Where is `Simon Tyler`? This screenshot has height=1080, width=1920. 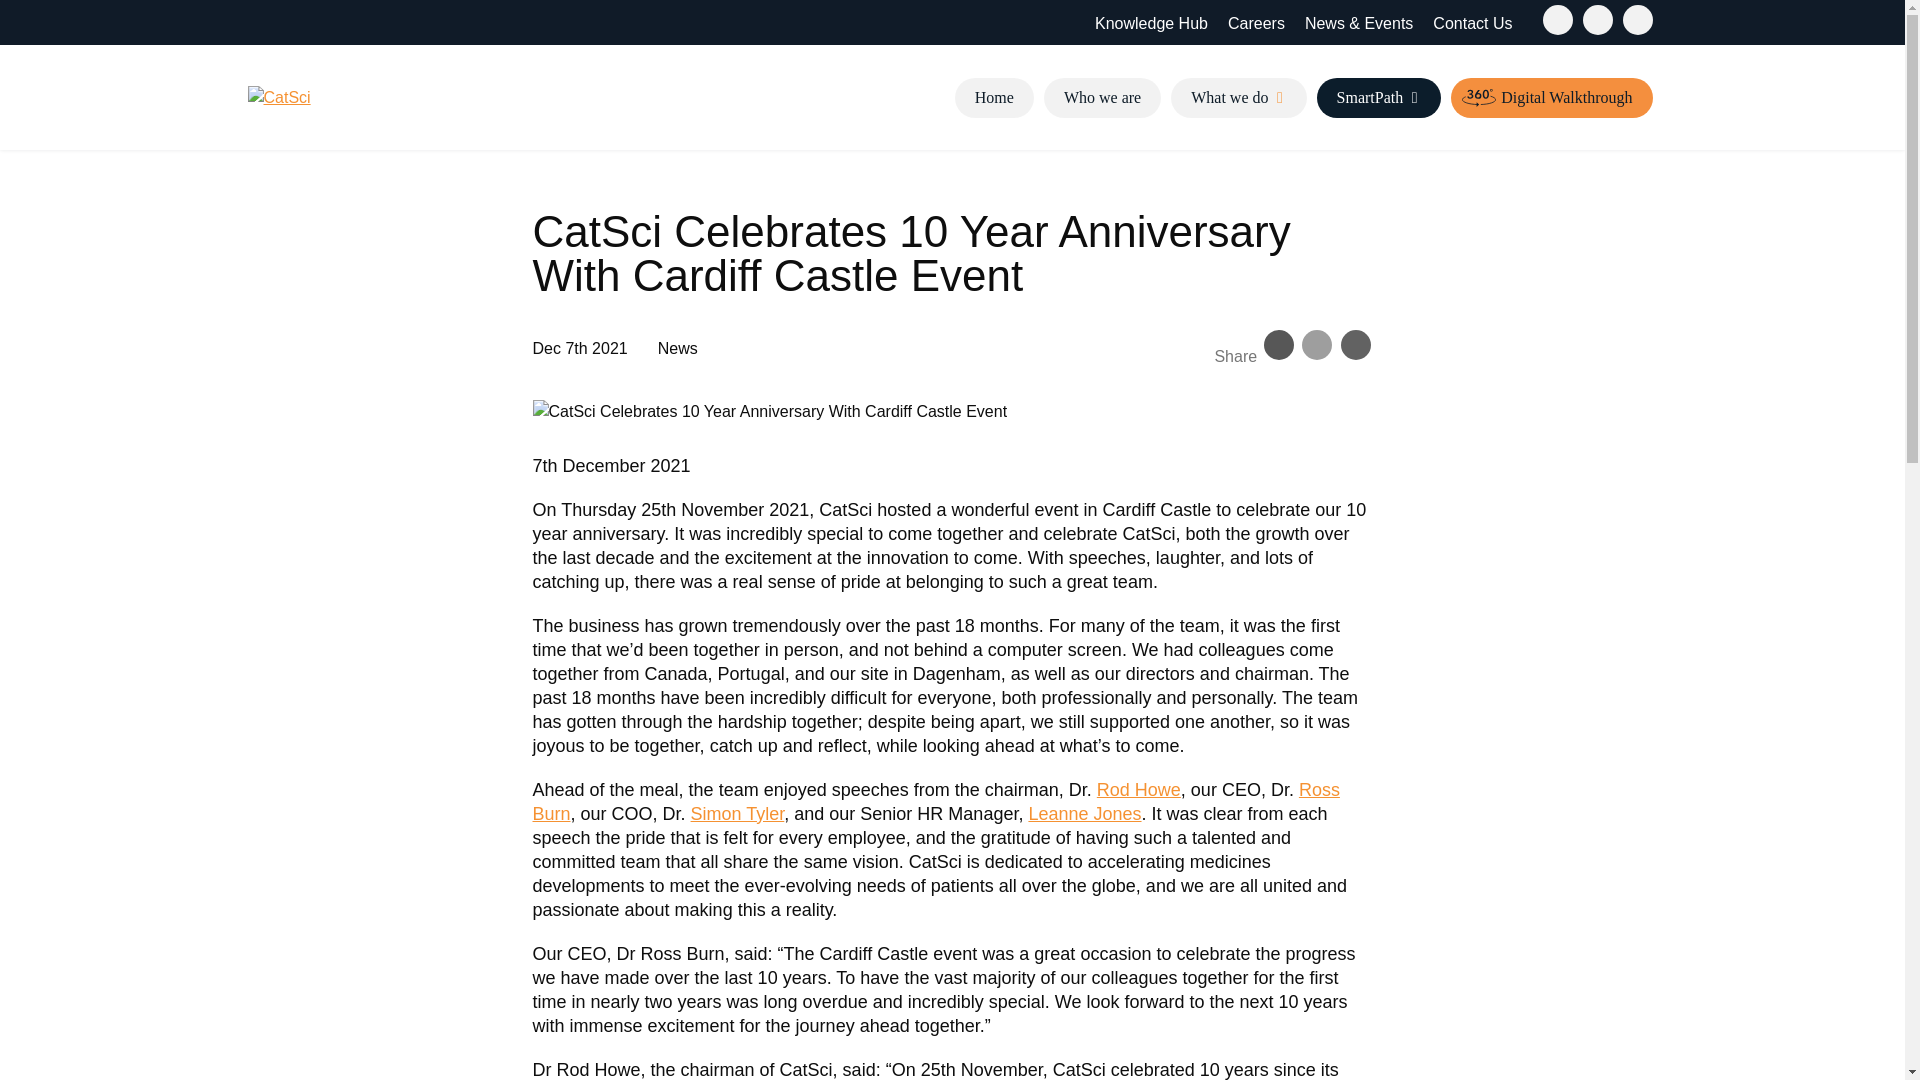 Simon Tyler is located at coordinates (738, 814).